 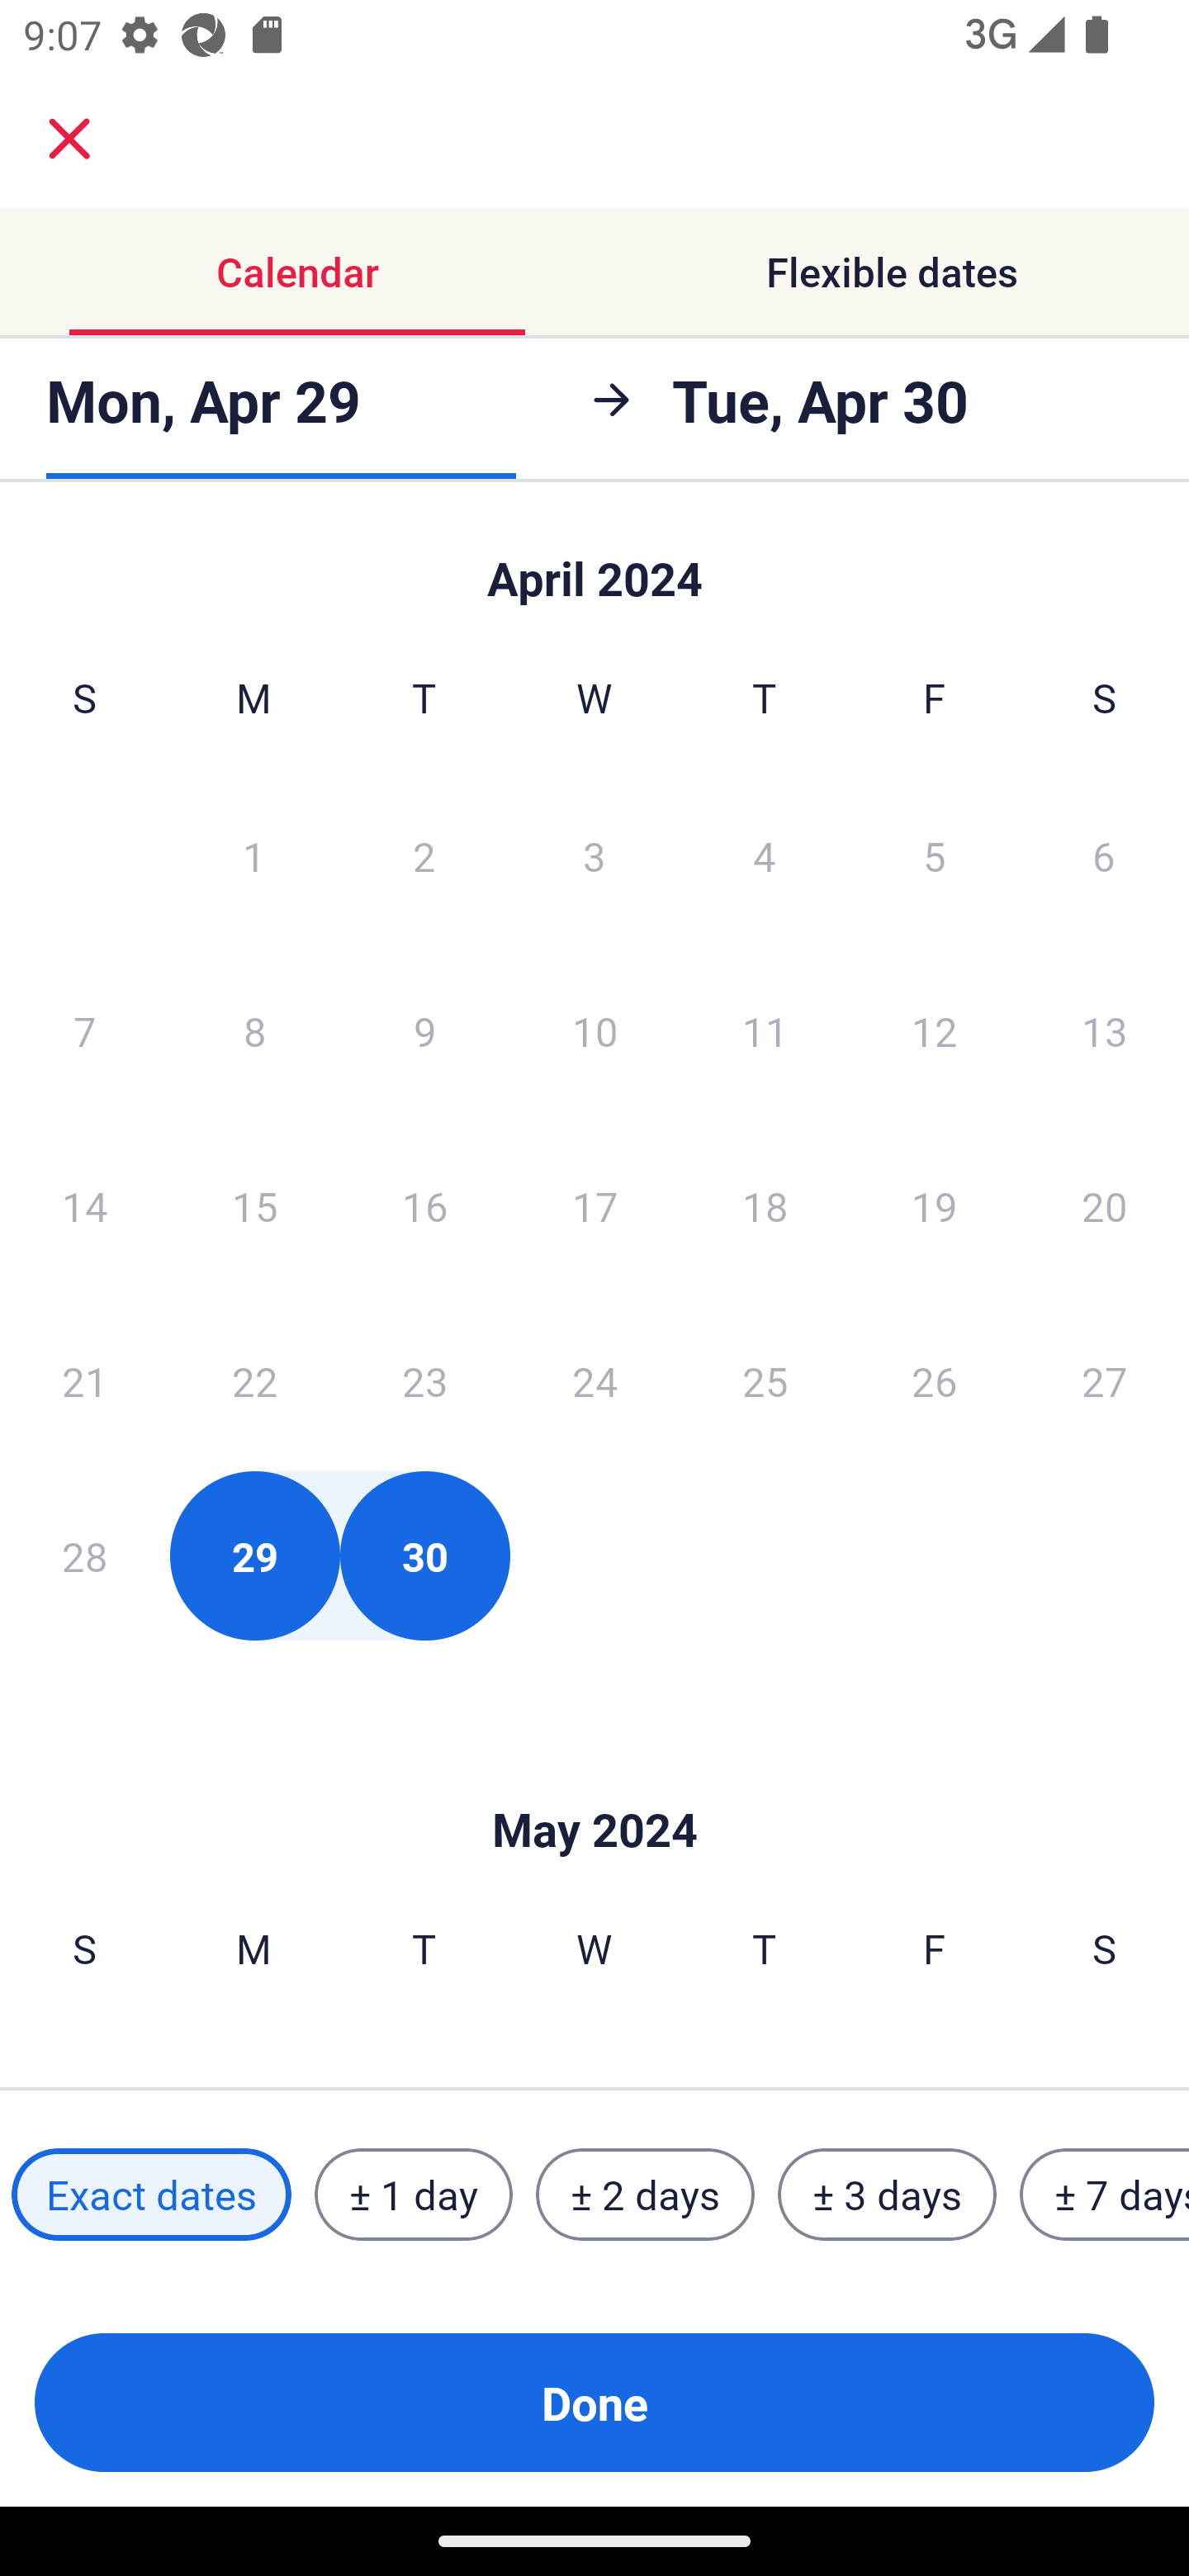 What do you see at coordinates (935, 1205) in the screenshot?
I see `19 Friday, April 19, 2024` at bounding box center [935, 1205].